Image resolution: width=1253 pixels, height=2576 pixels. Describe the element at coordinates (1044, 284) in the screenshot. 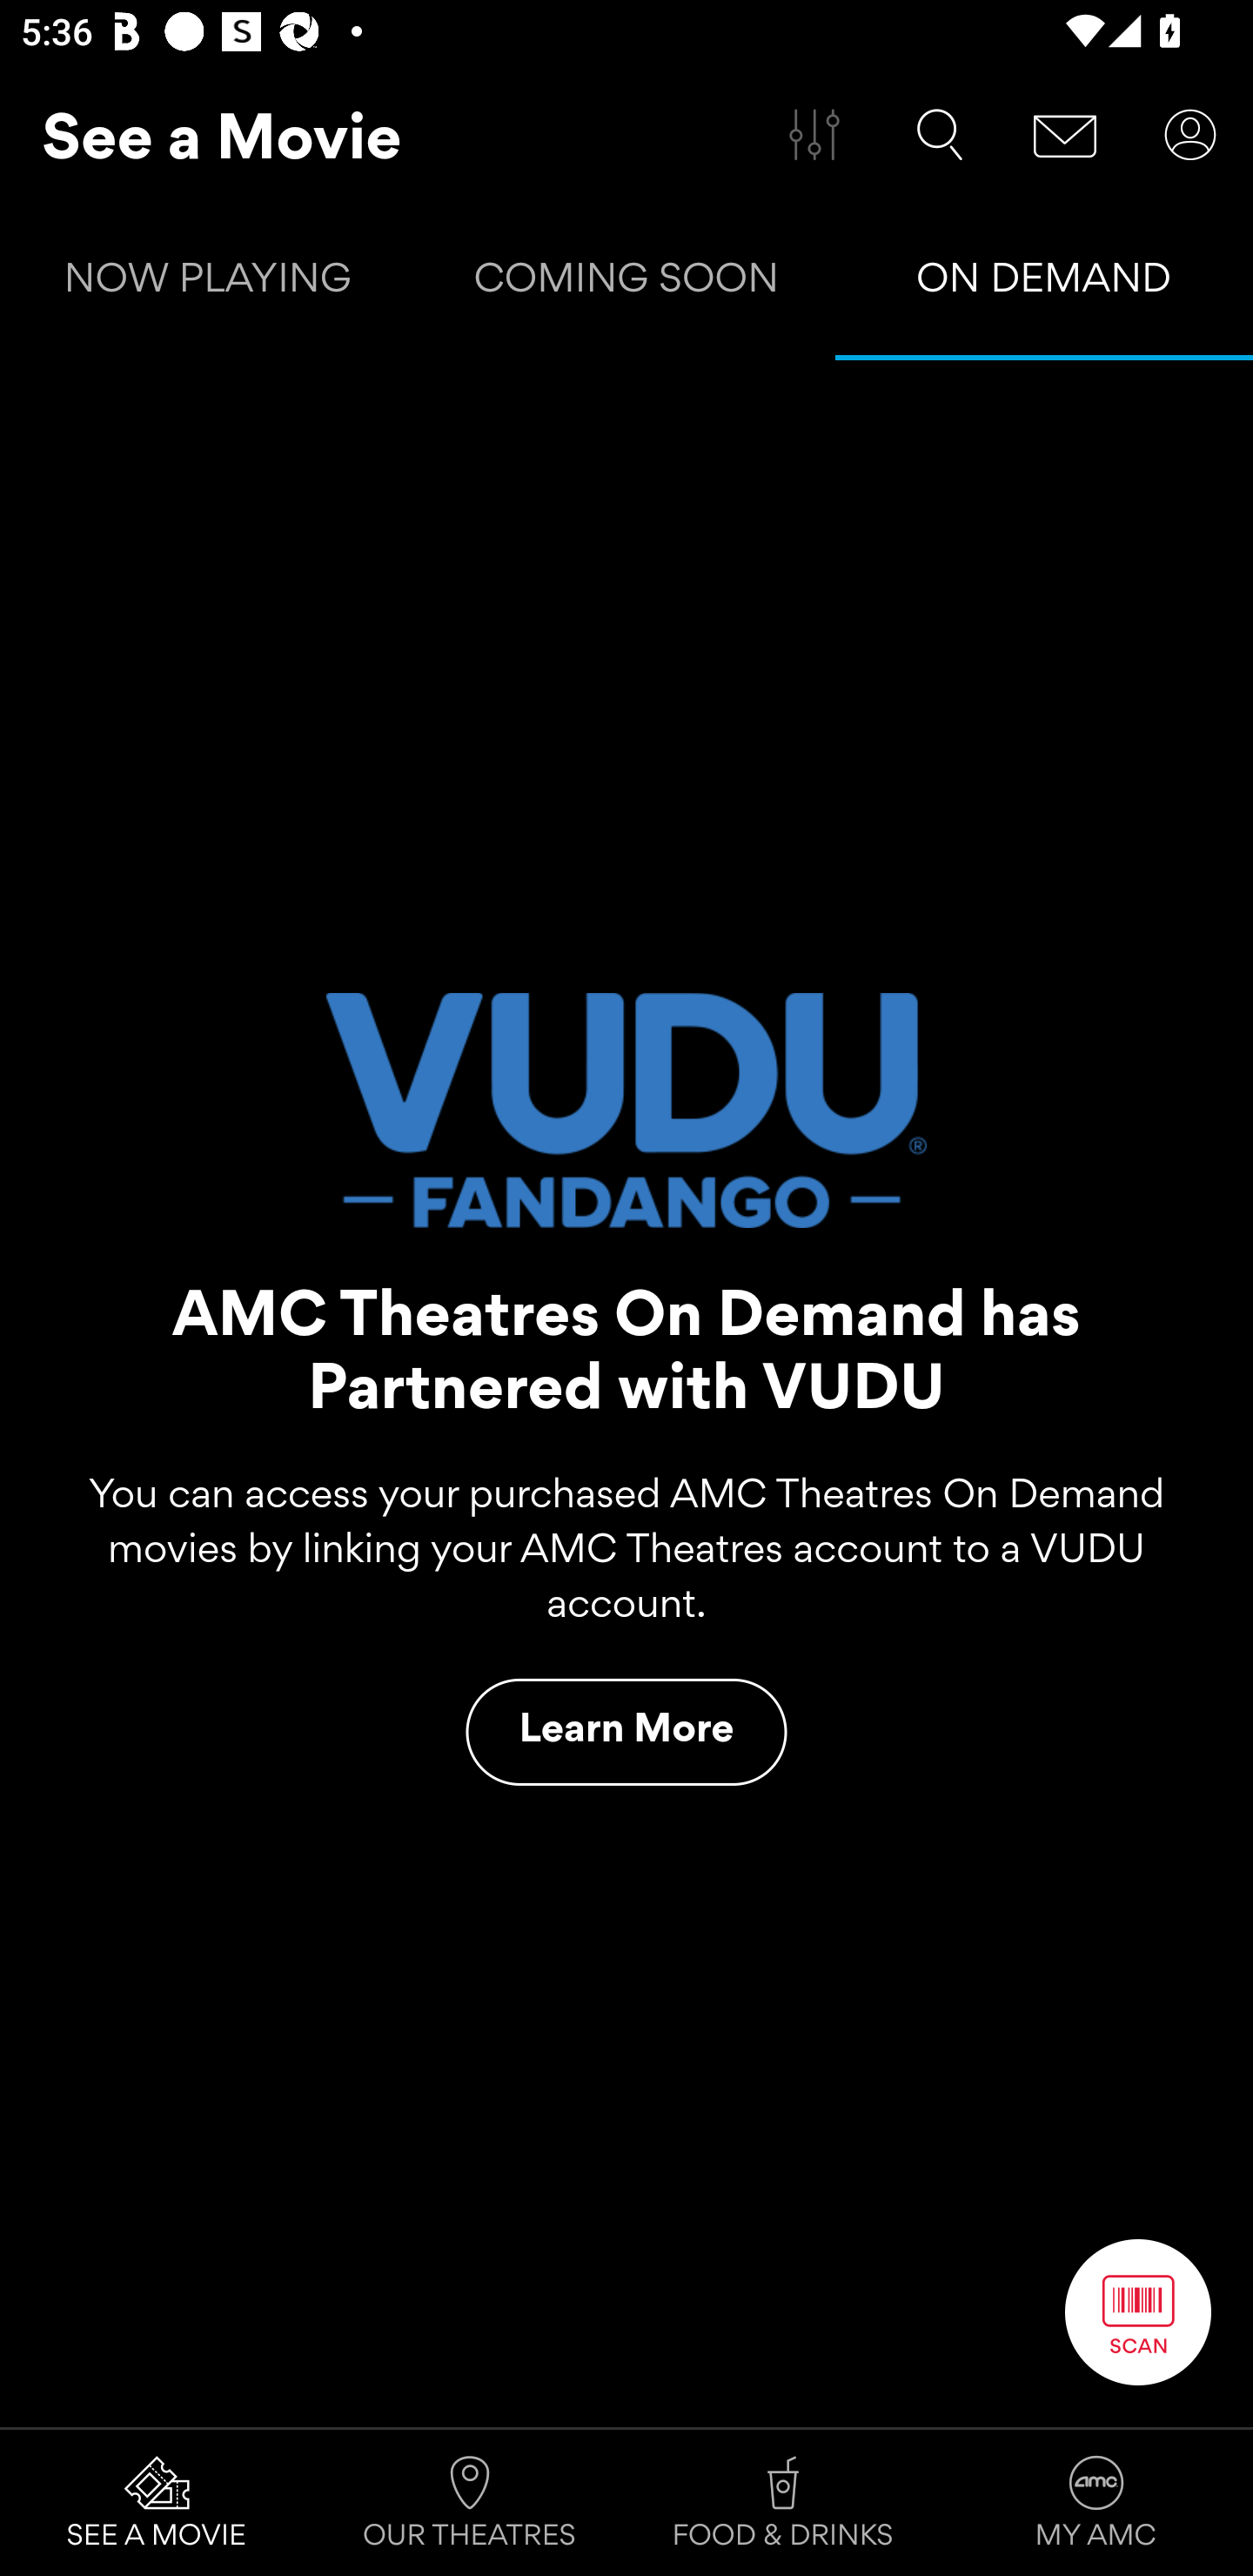

I see `ON DEMAND
Tab 3 of 3` at that location.